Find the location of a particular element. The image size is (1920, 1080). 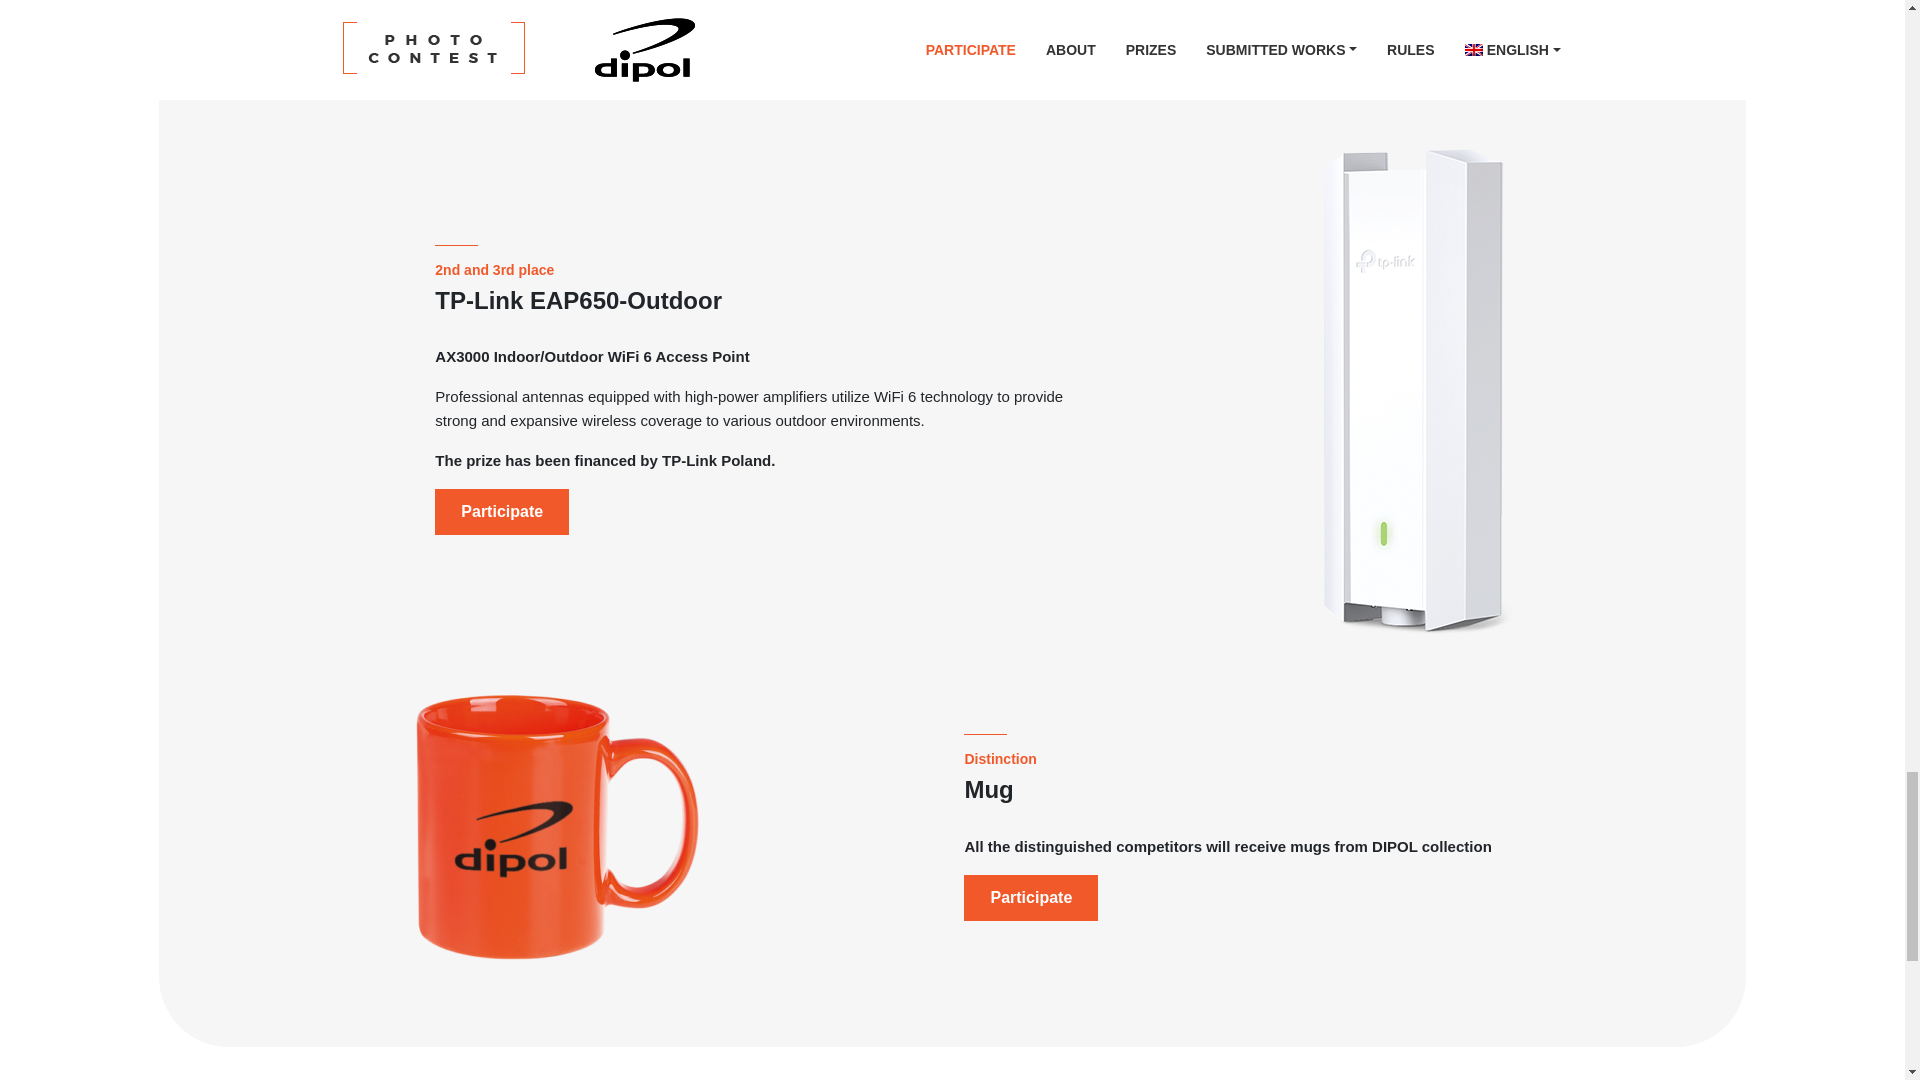

Participate is located at coordinates (1030, 12).